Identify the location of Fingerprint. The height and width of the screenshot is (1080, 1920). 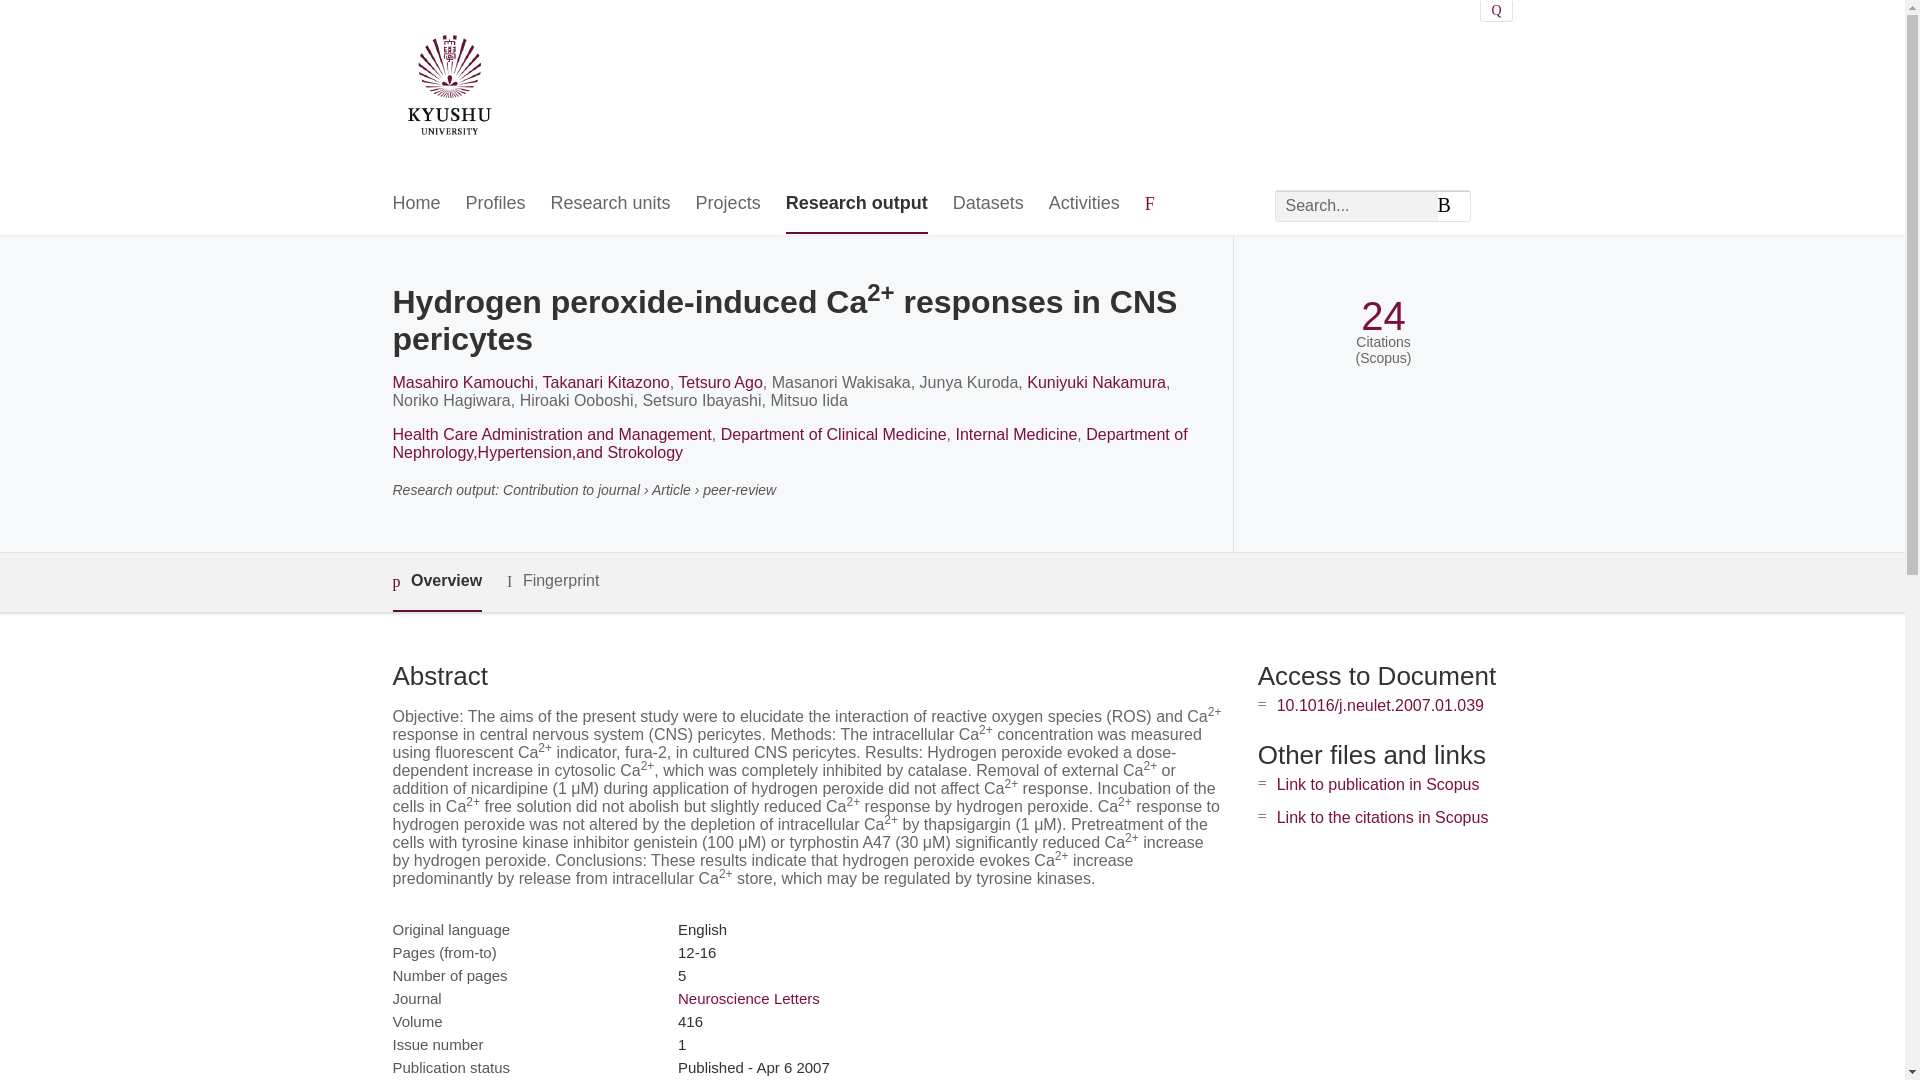
(552, 581).